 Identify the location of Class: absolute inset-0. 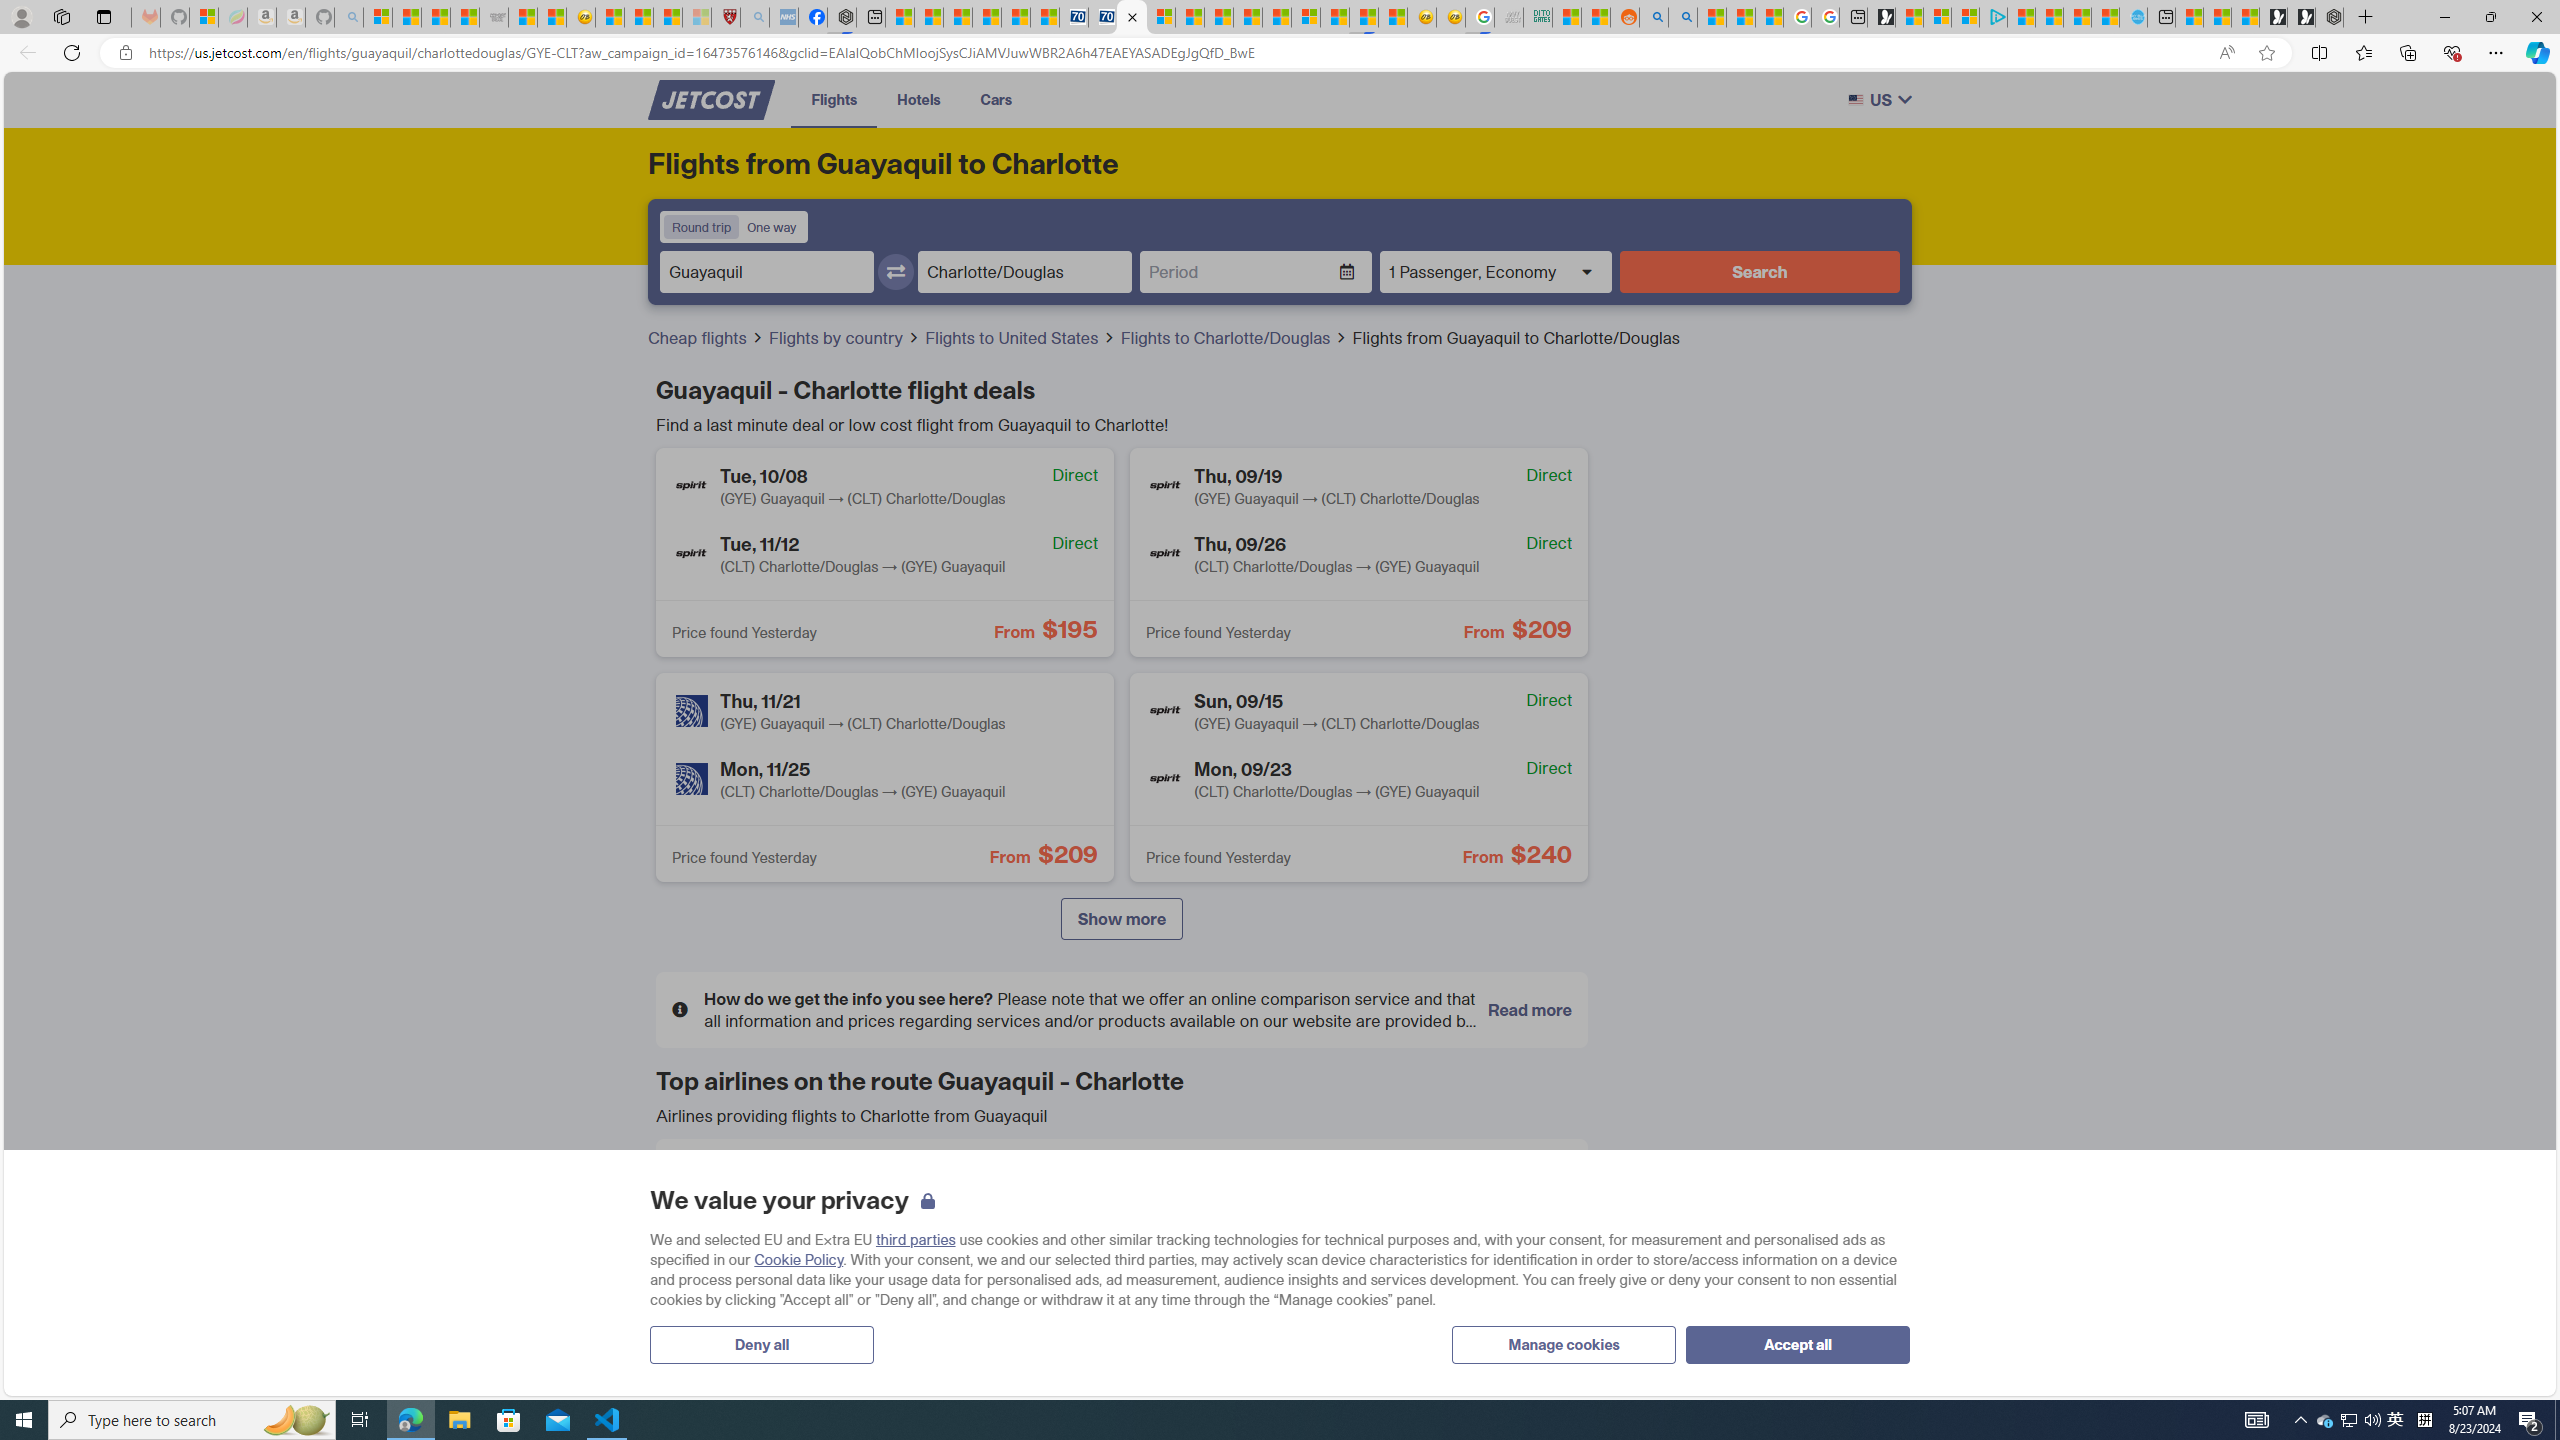
(1358, 776).